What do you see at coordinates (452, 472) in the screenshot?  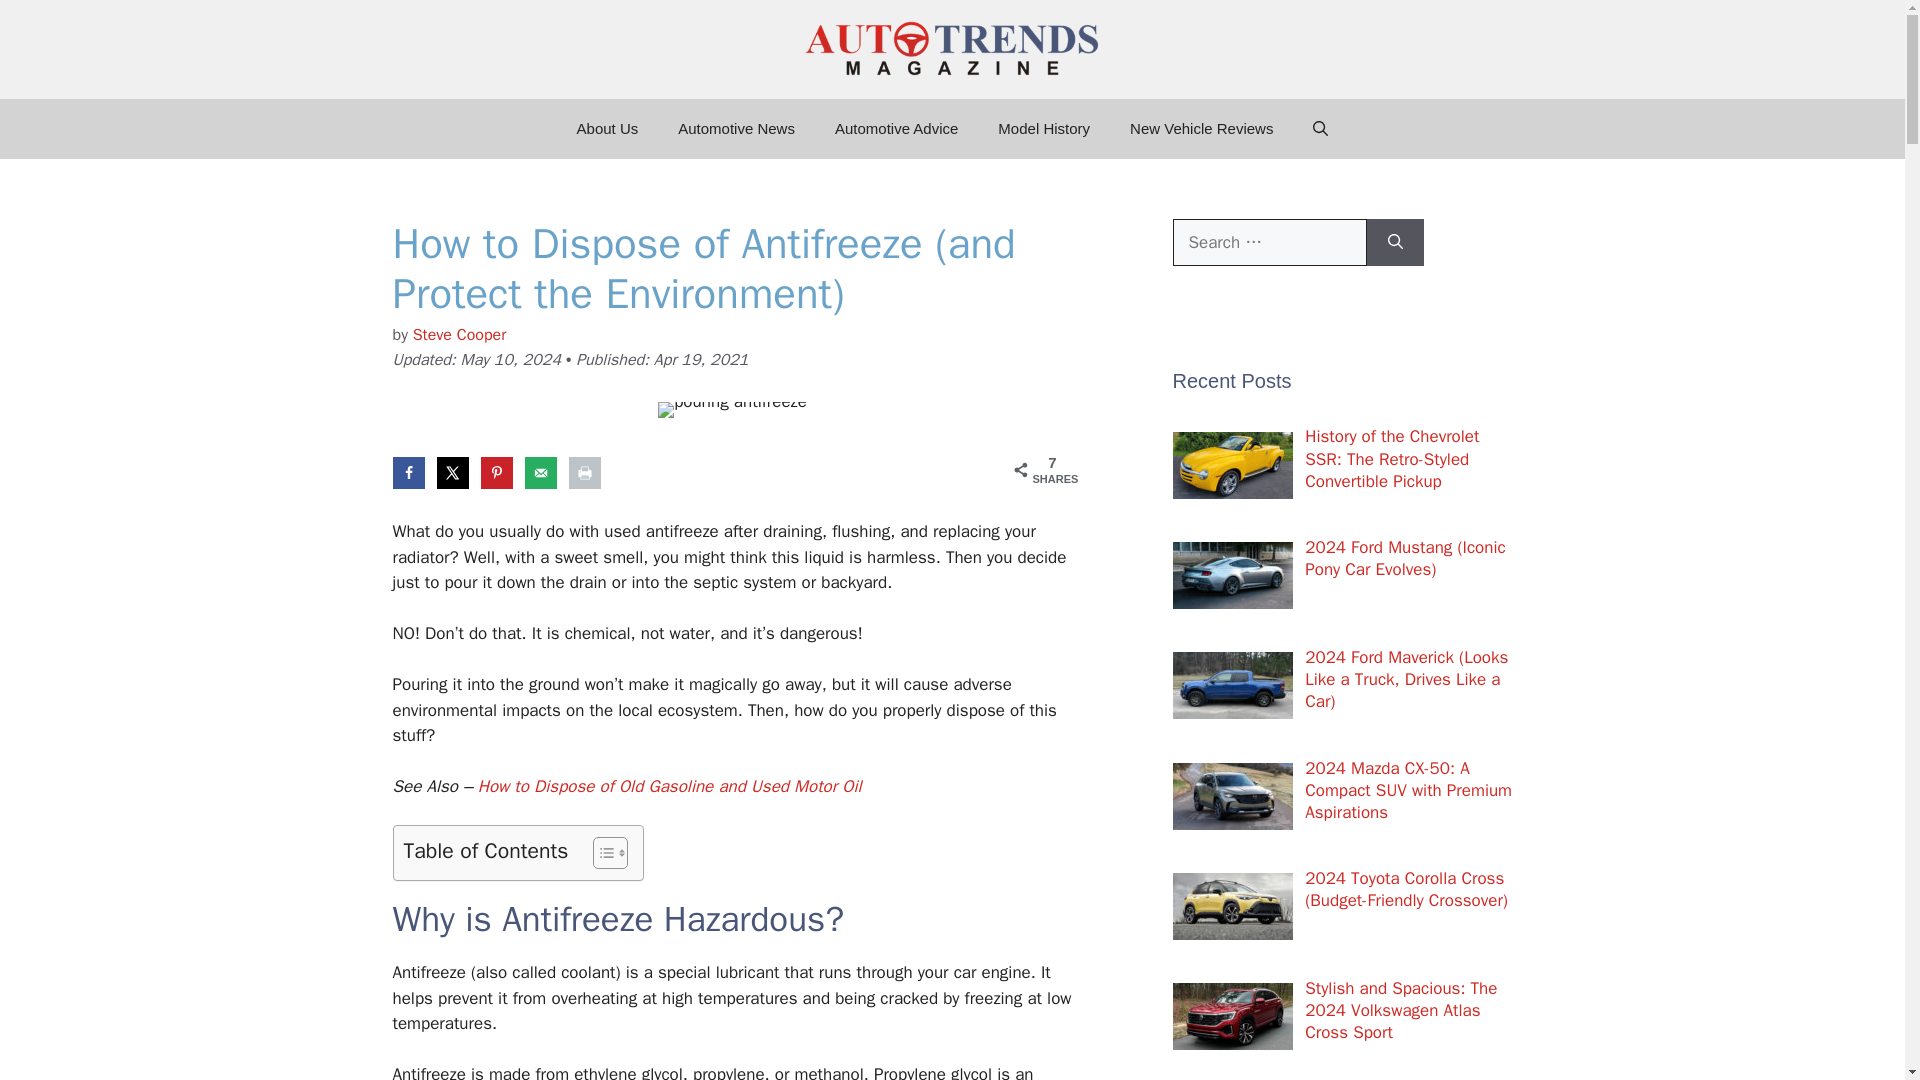 I see `Share on X` at bounding box center [452, 472].